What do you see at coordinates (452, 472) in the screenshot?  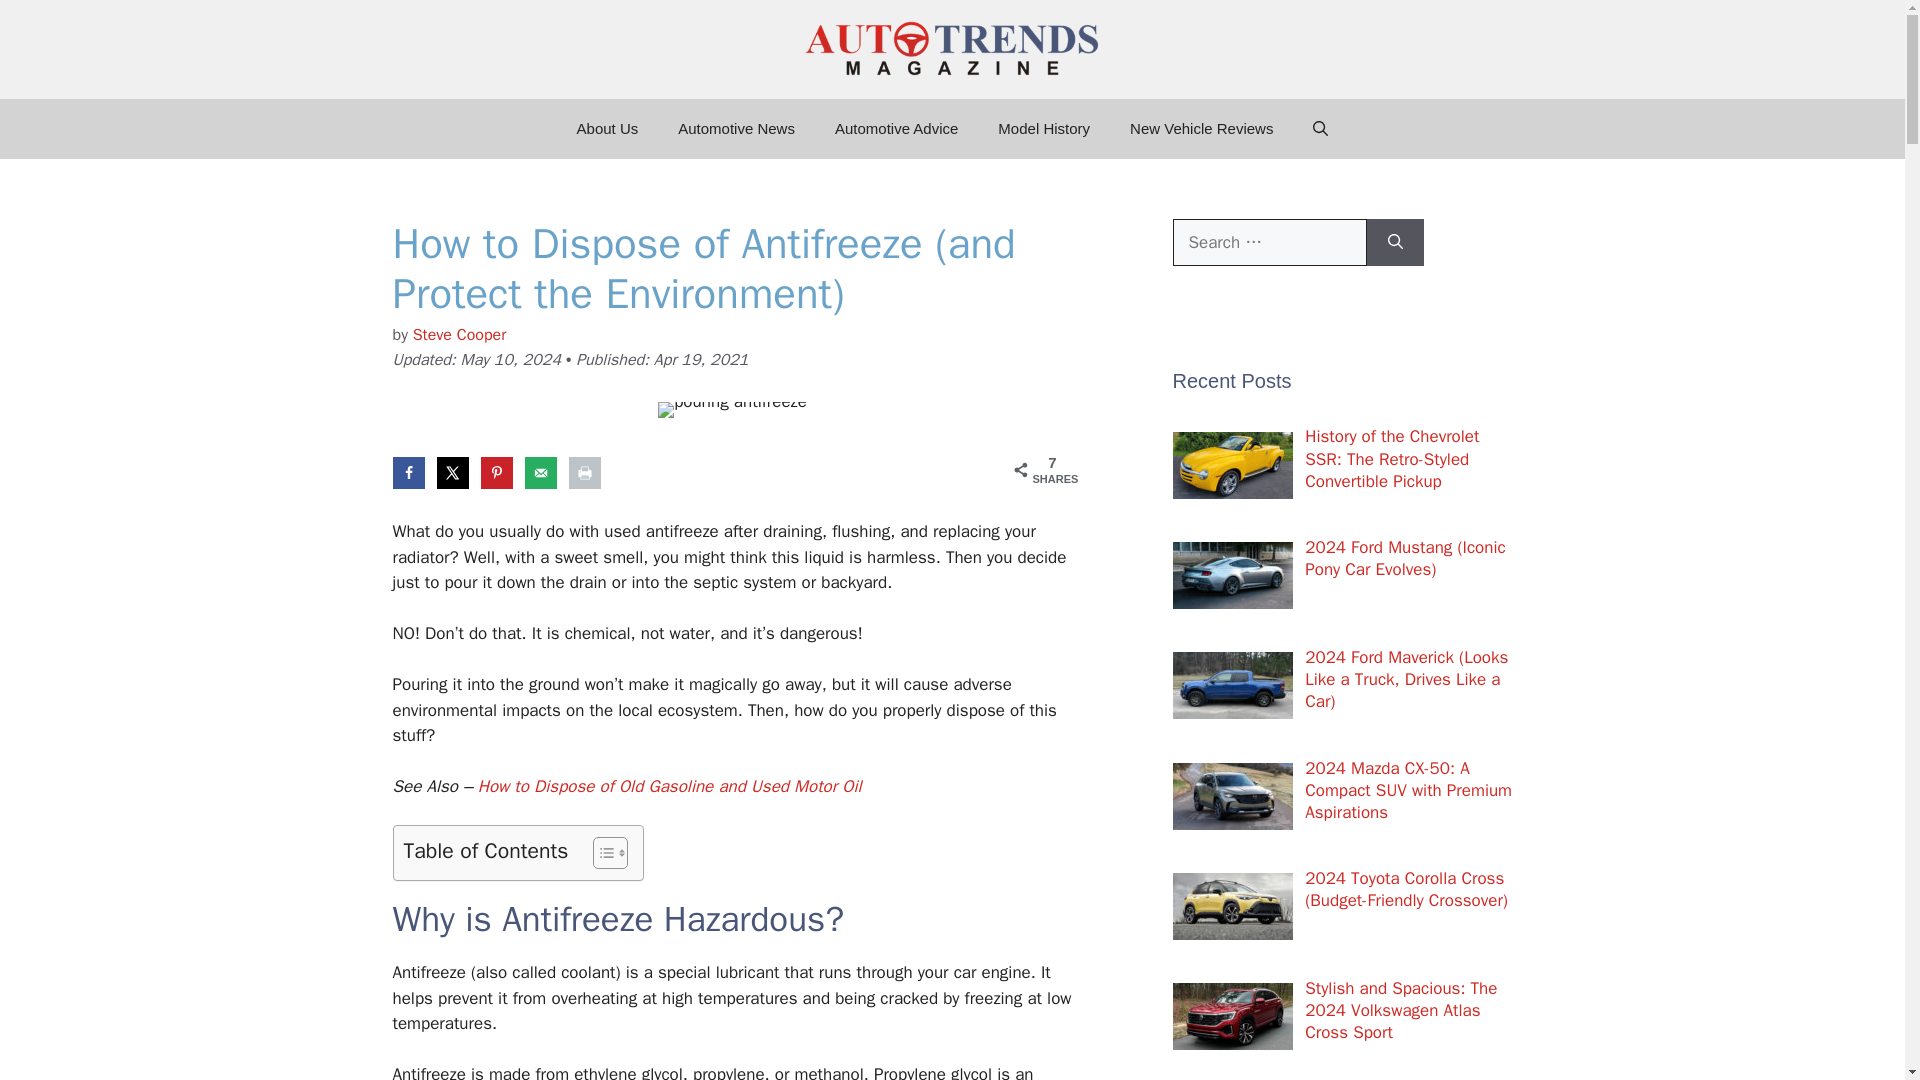 I see `Share on X` at bounding box center [452, 472].